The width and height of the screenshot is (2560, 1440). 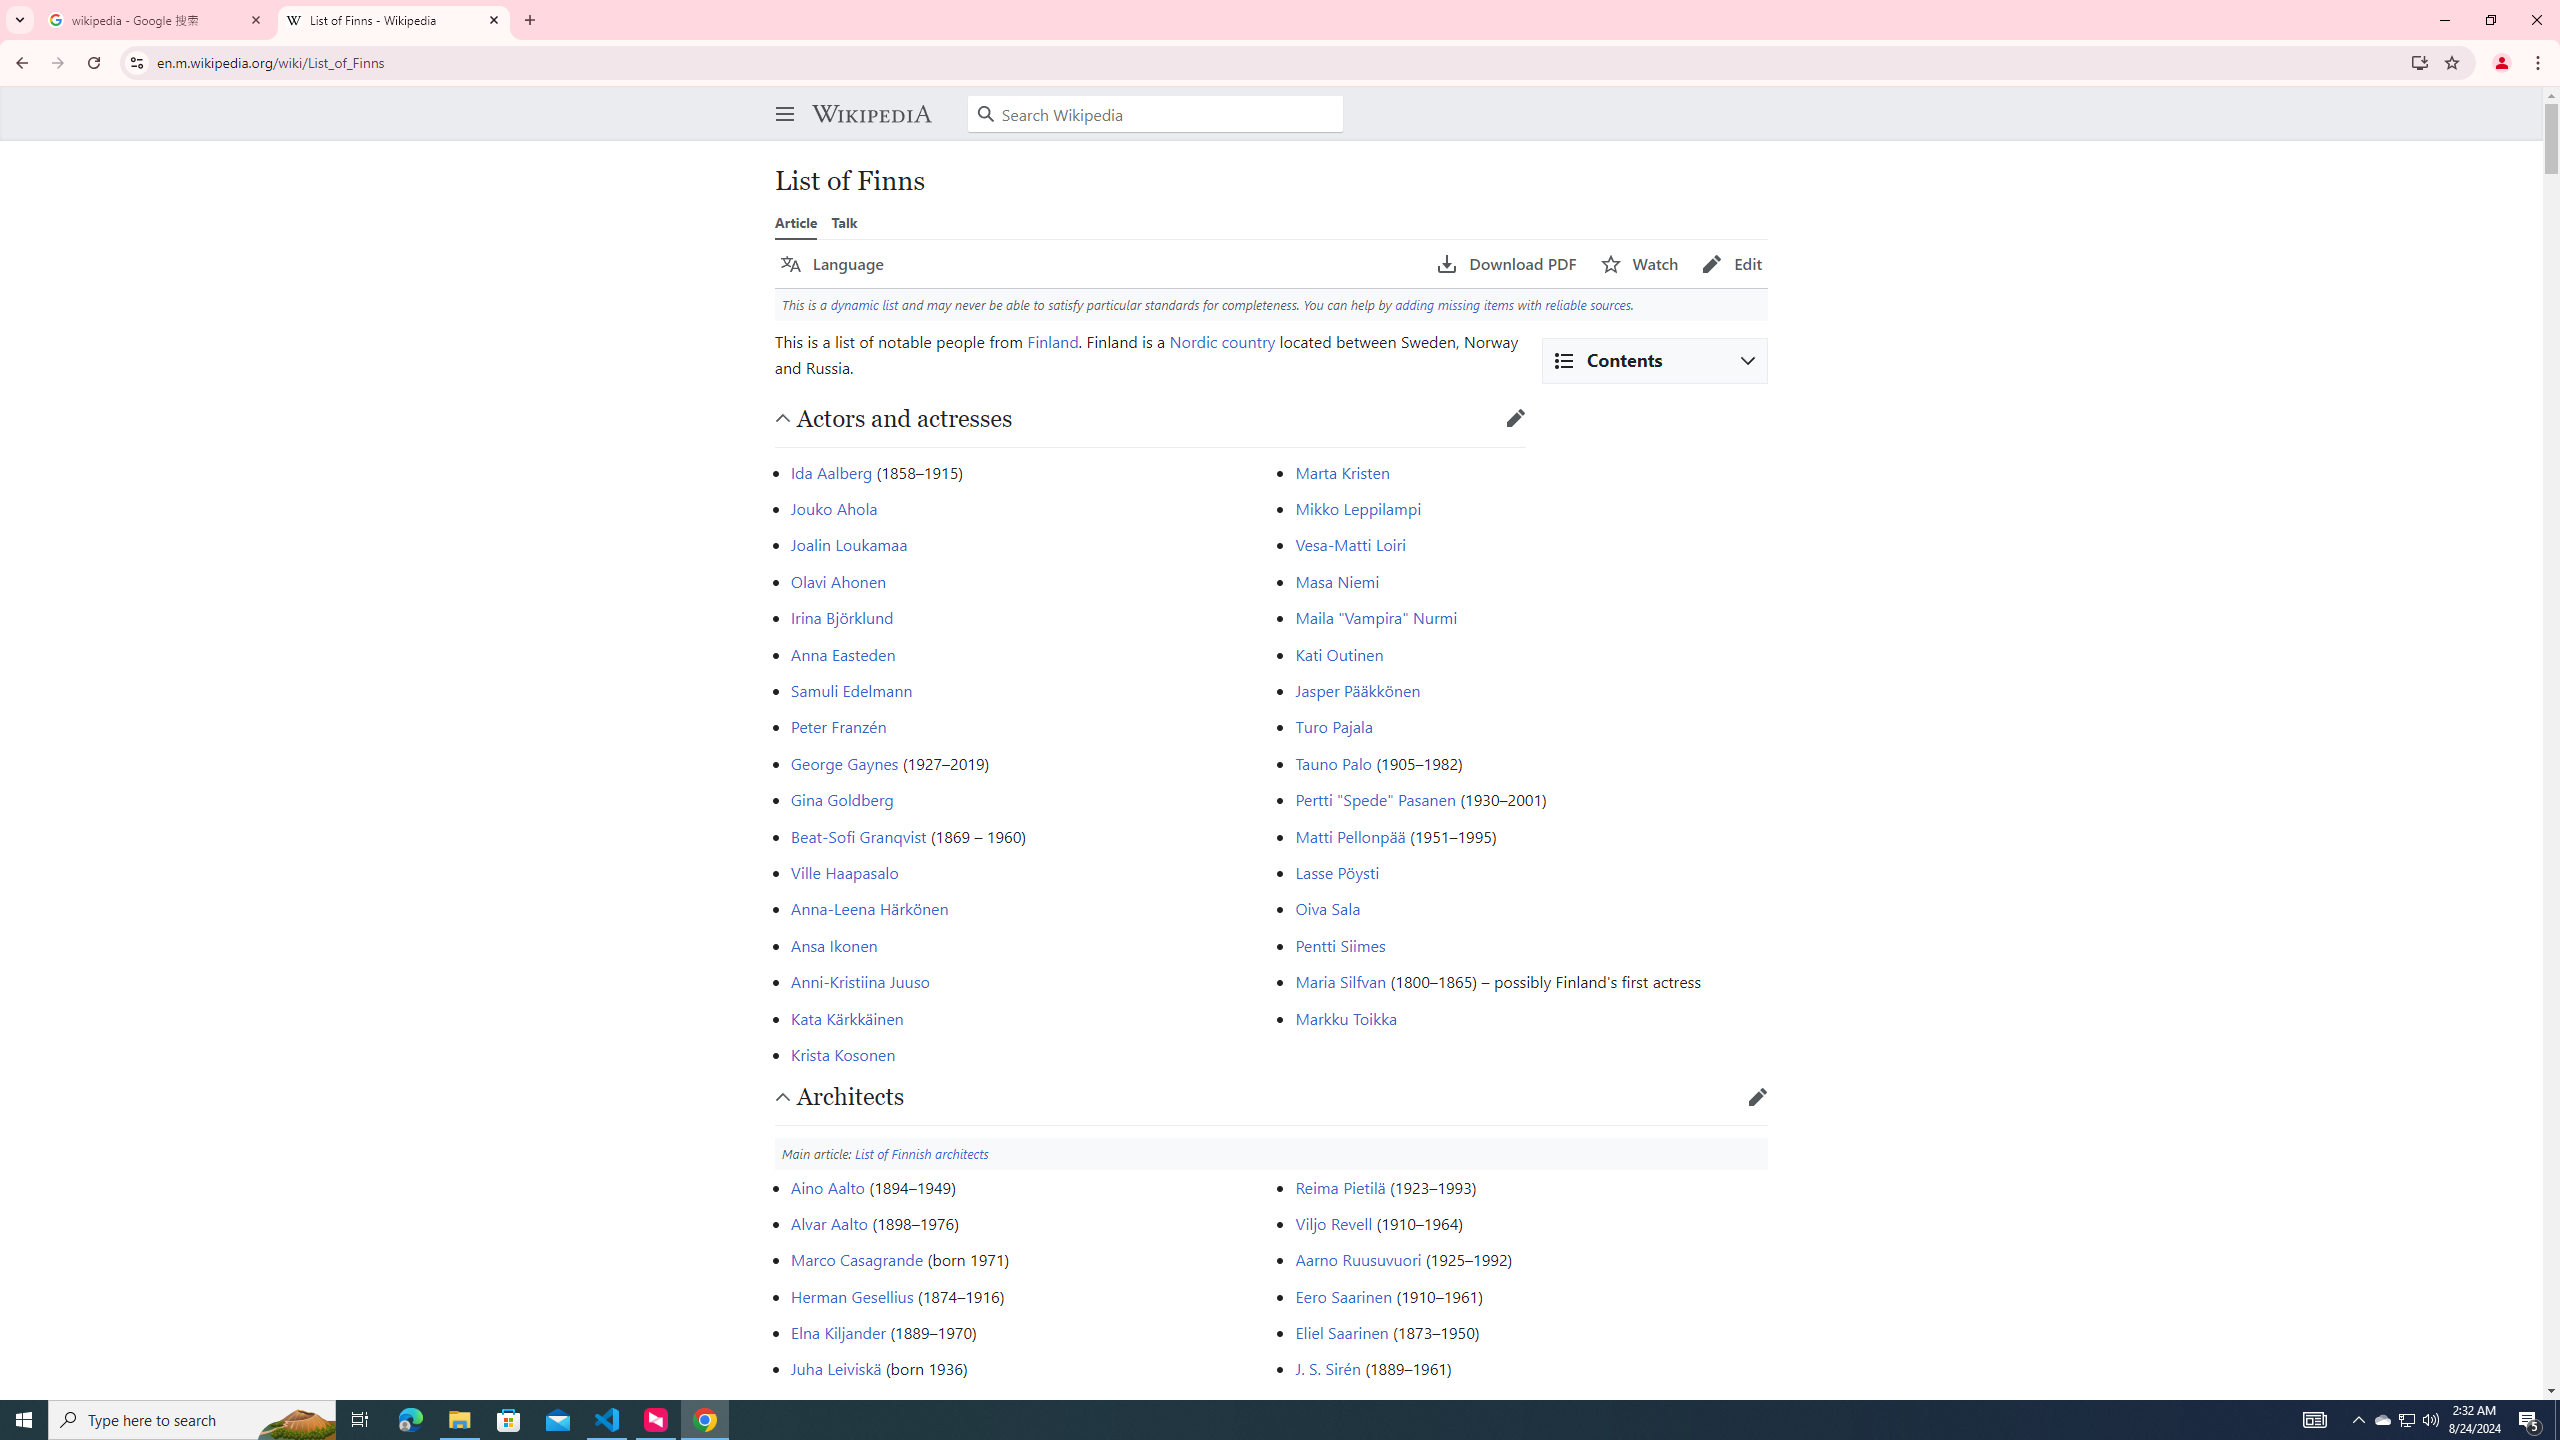 What do you see at coordinates (1342, 471) in the screenshot?
I see `Marta Kristen` at bounding box center [1342, 471].